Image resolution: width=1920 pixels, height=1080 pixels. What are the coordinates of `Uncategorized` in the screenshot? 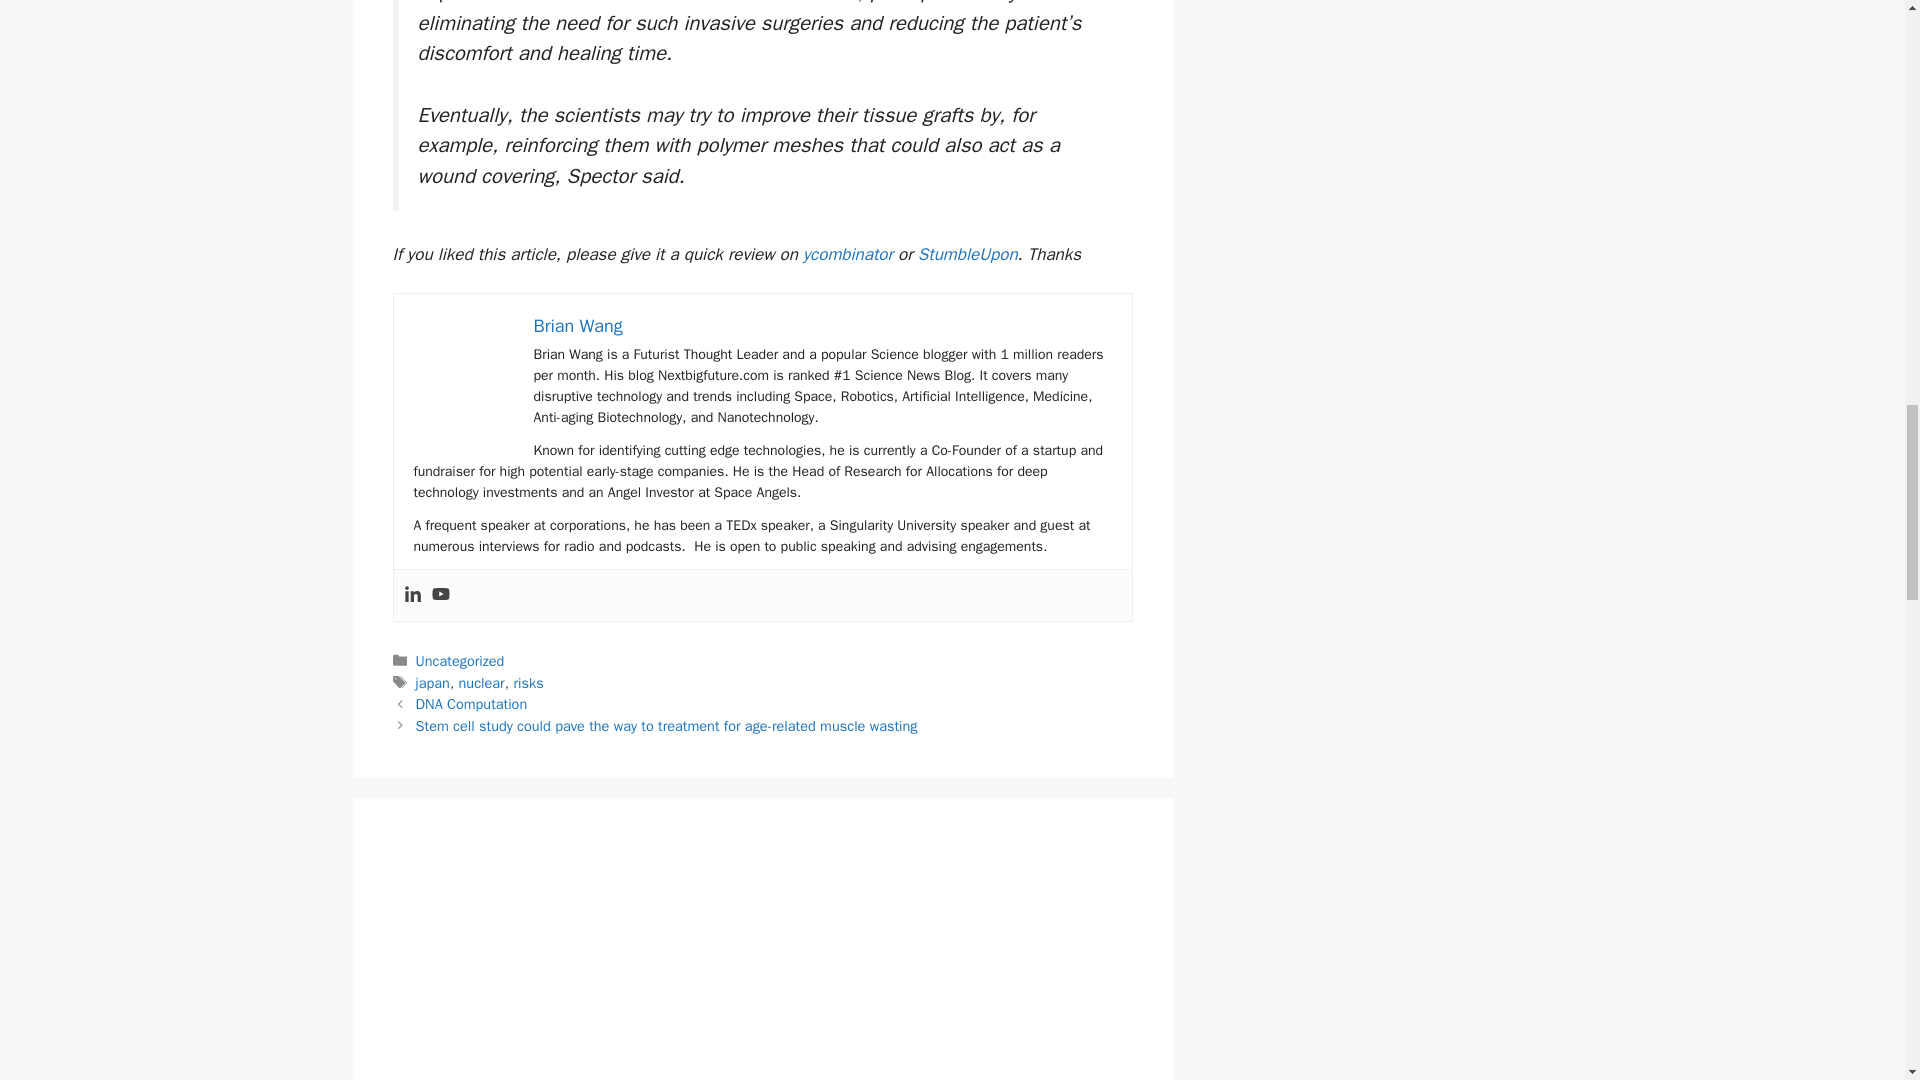 It's located at (460, 660).